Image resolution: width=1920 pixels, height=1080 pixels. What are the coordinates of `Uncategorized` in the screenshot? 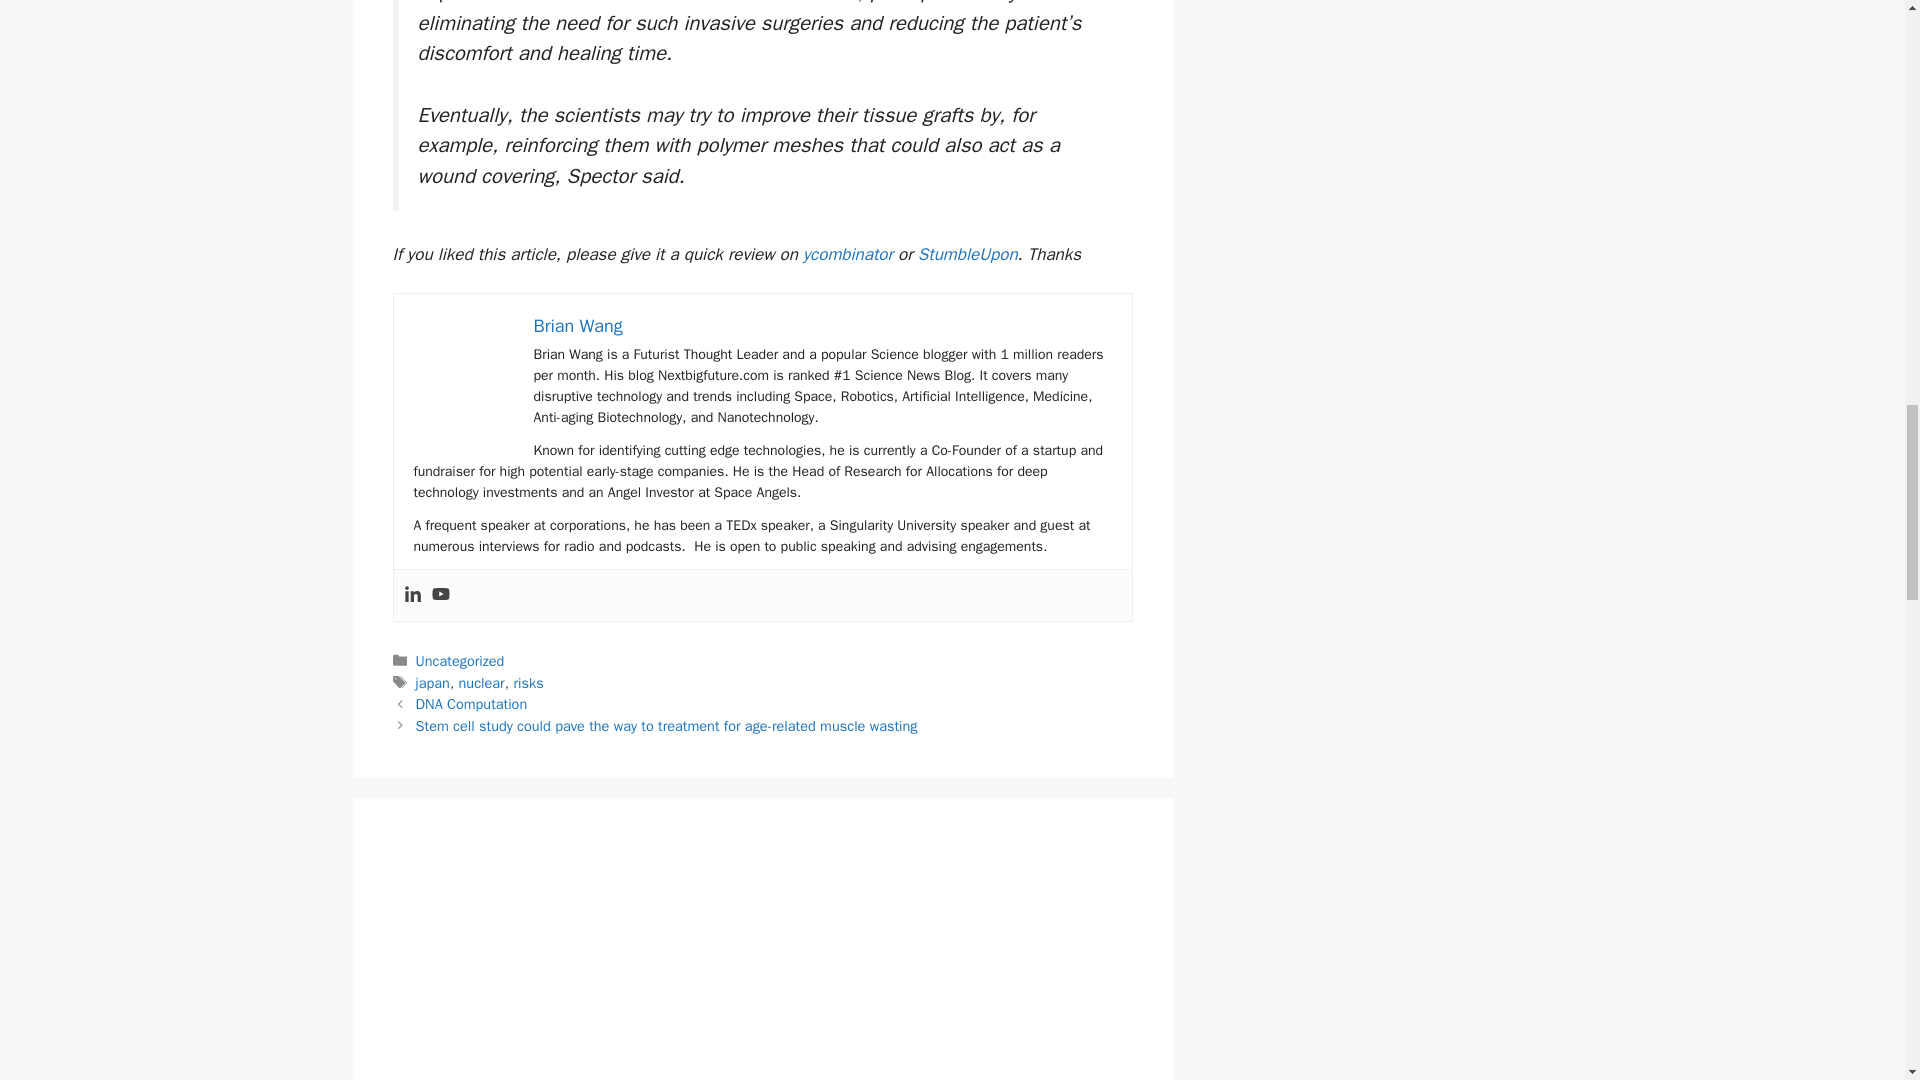 It's located at (460, 660).